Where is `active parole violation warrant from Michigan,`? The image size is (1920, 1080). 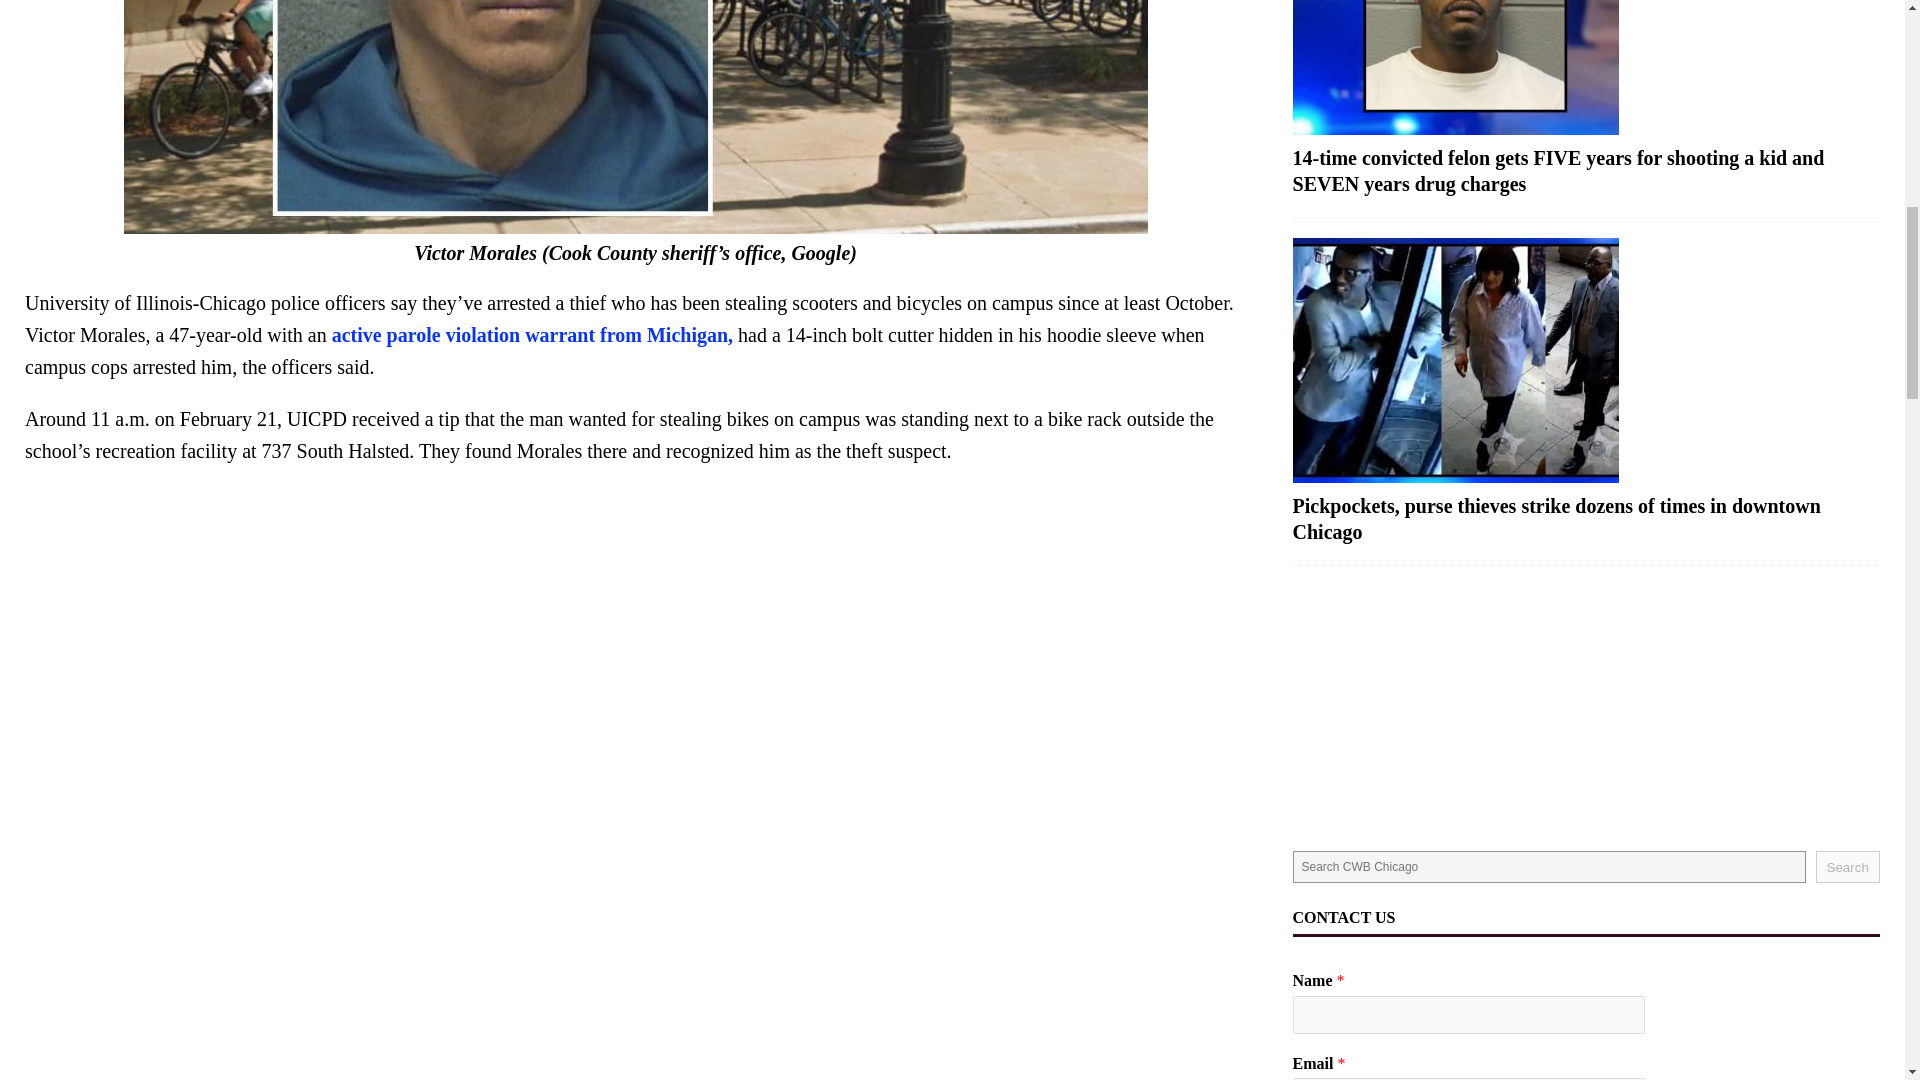 active parole violation warrant from Michigan, is located at coordinates (532, 334).